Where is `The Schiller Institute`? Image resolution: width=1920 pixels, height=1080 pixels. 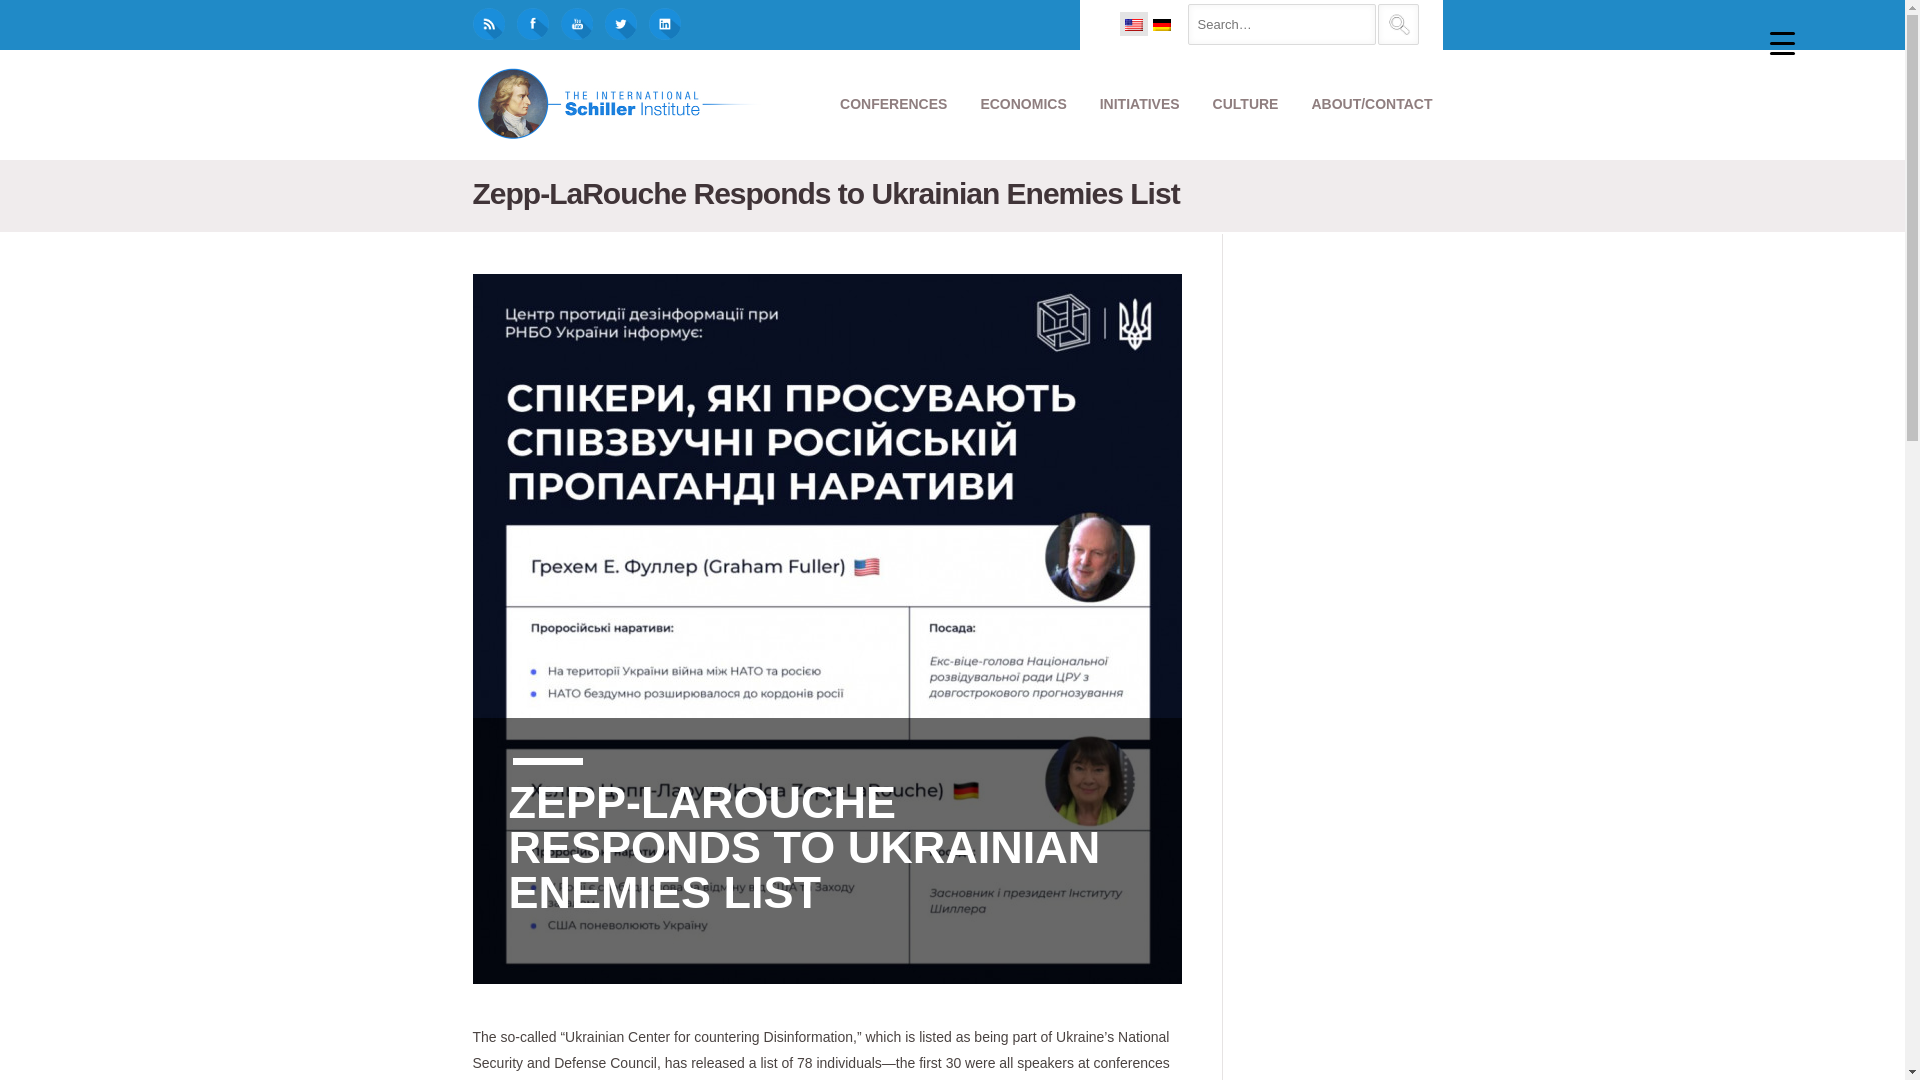
The Schiller Institute is located at coordinates (622, 106).